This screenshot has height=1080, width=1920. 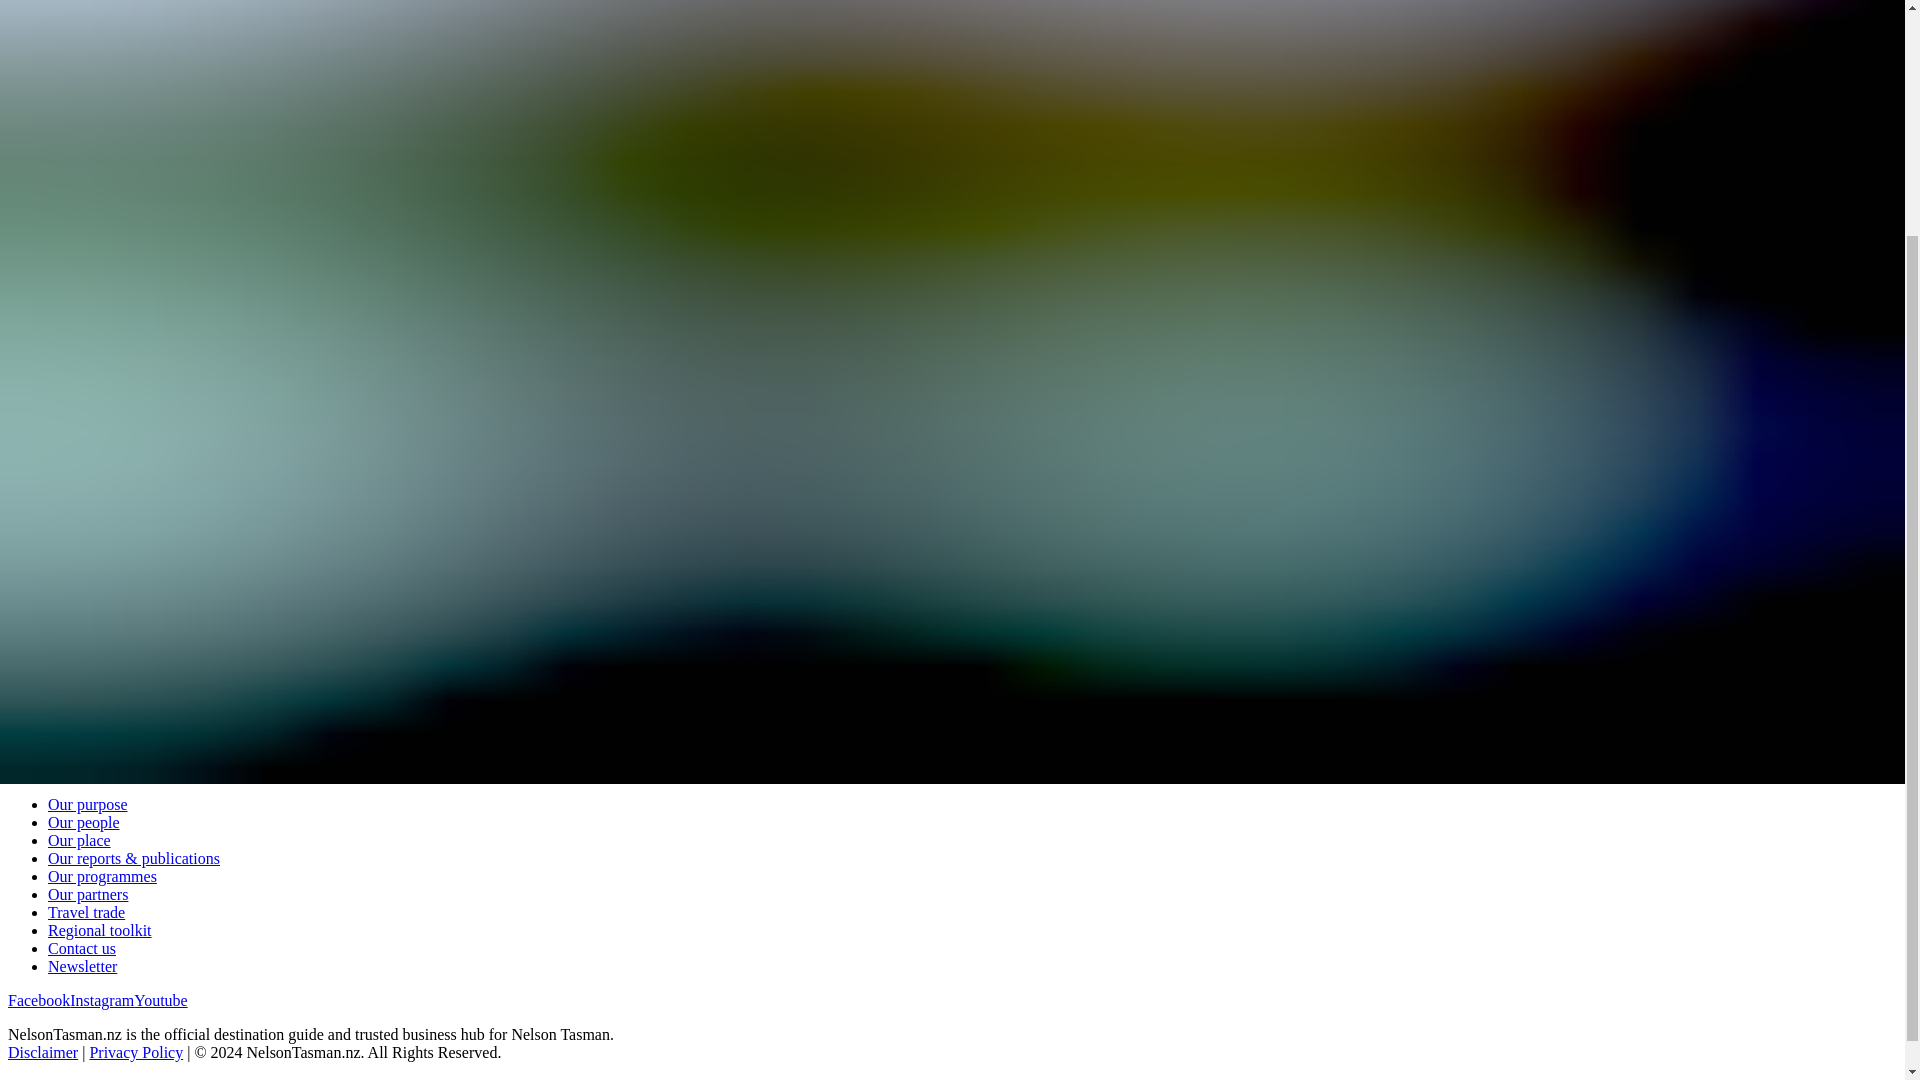 What do you see at coordinates (70, 278) in the screenshot?
I see `Events` at bounding box center [70, 278].